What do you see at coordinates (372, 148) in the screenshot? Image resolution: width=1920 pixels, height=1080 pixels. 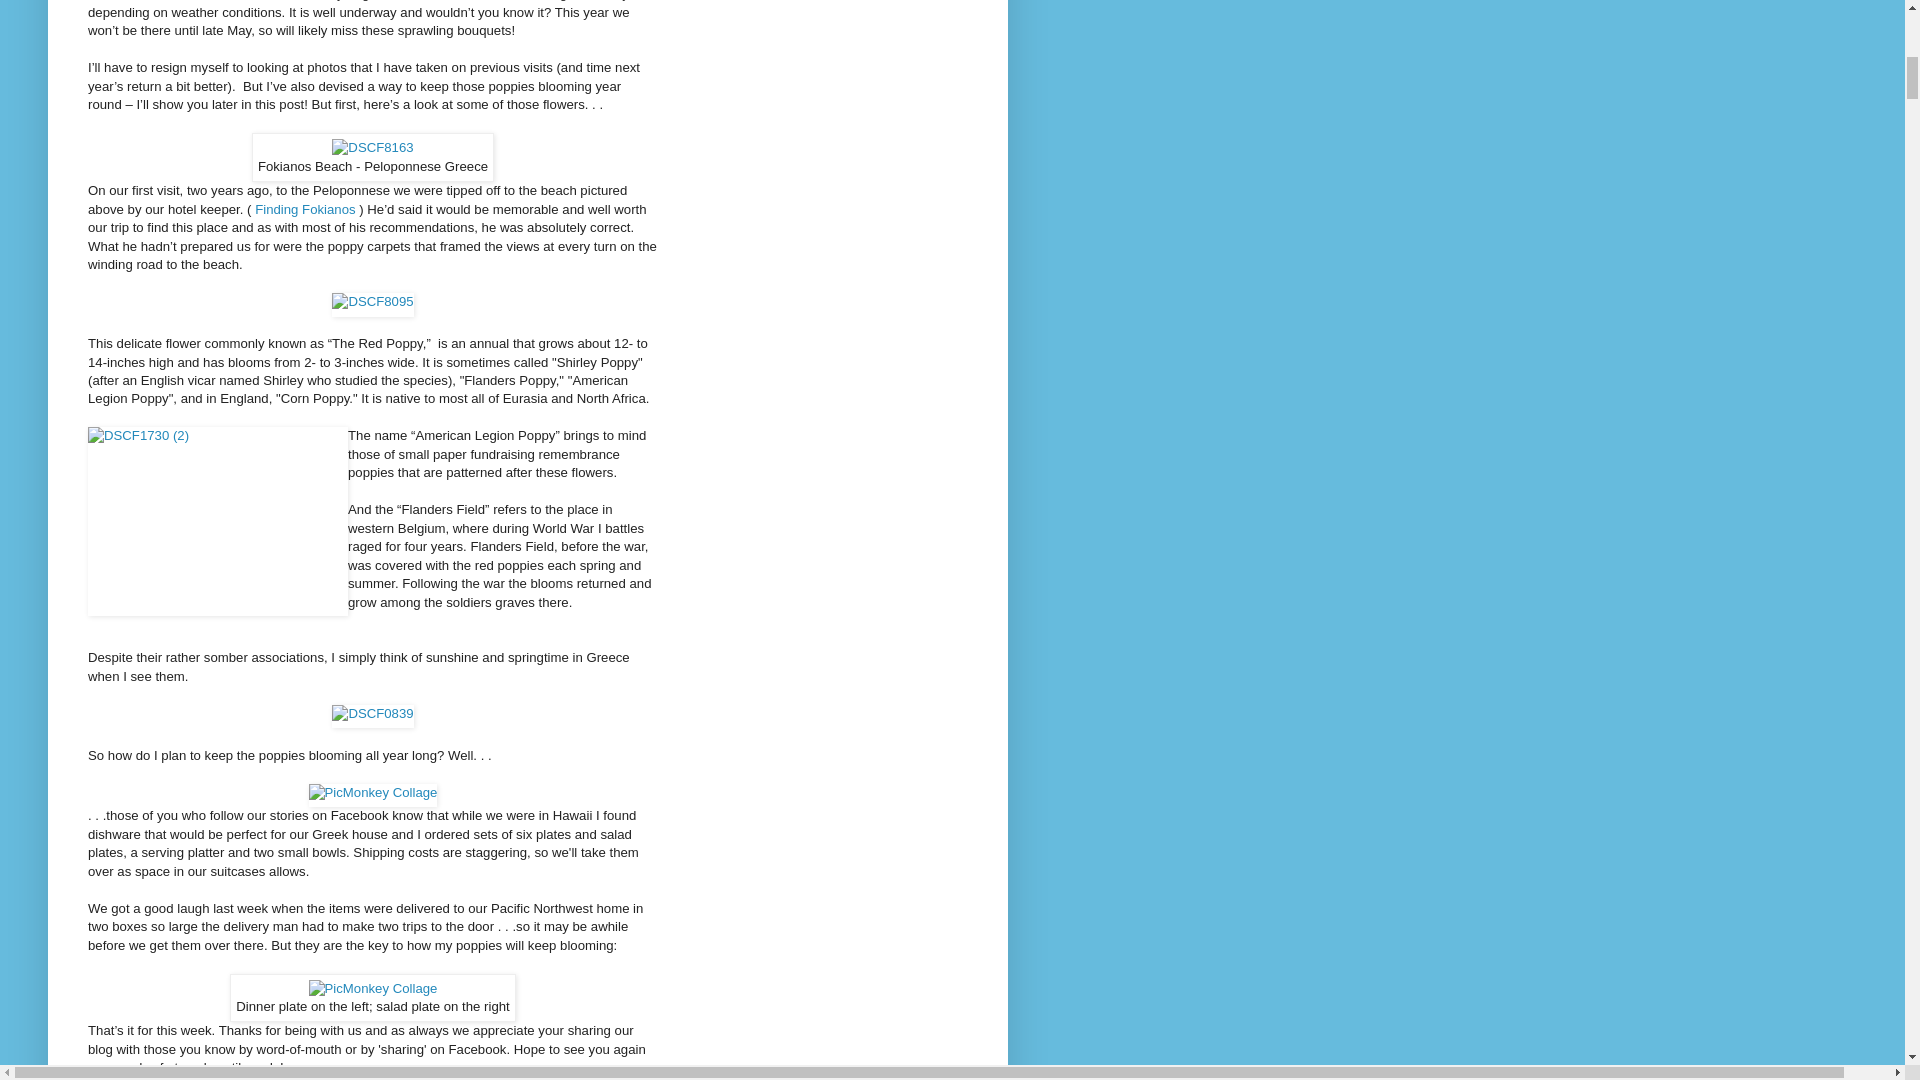 I see `DSCF8163` at bounding box center [372, 148].